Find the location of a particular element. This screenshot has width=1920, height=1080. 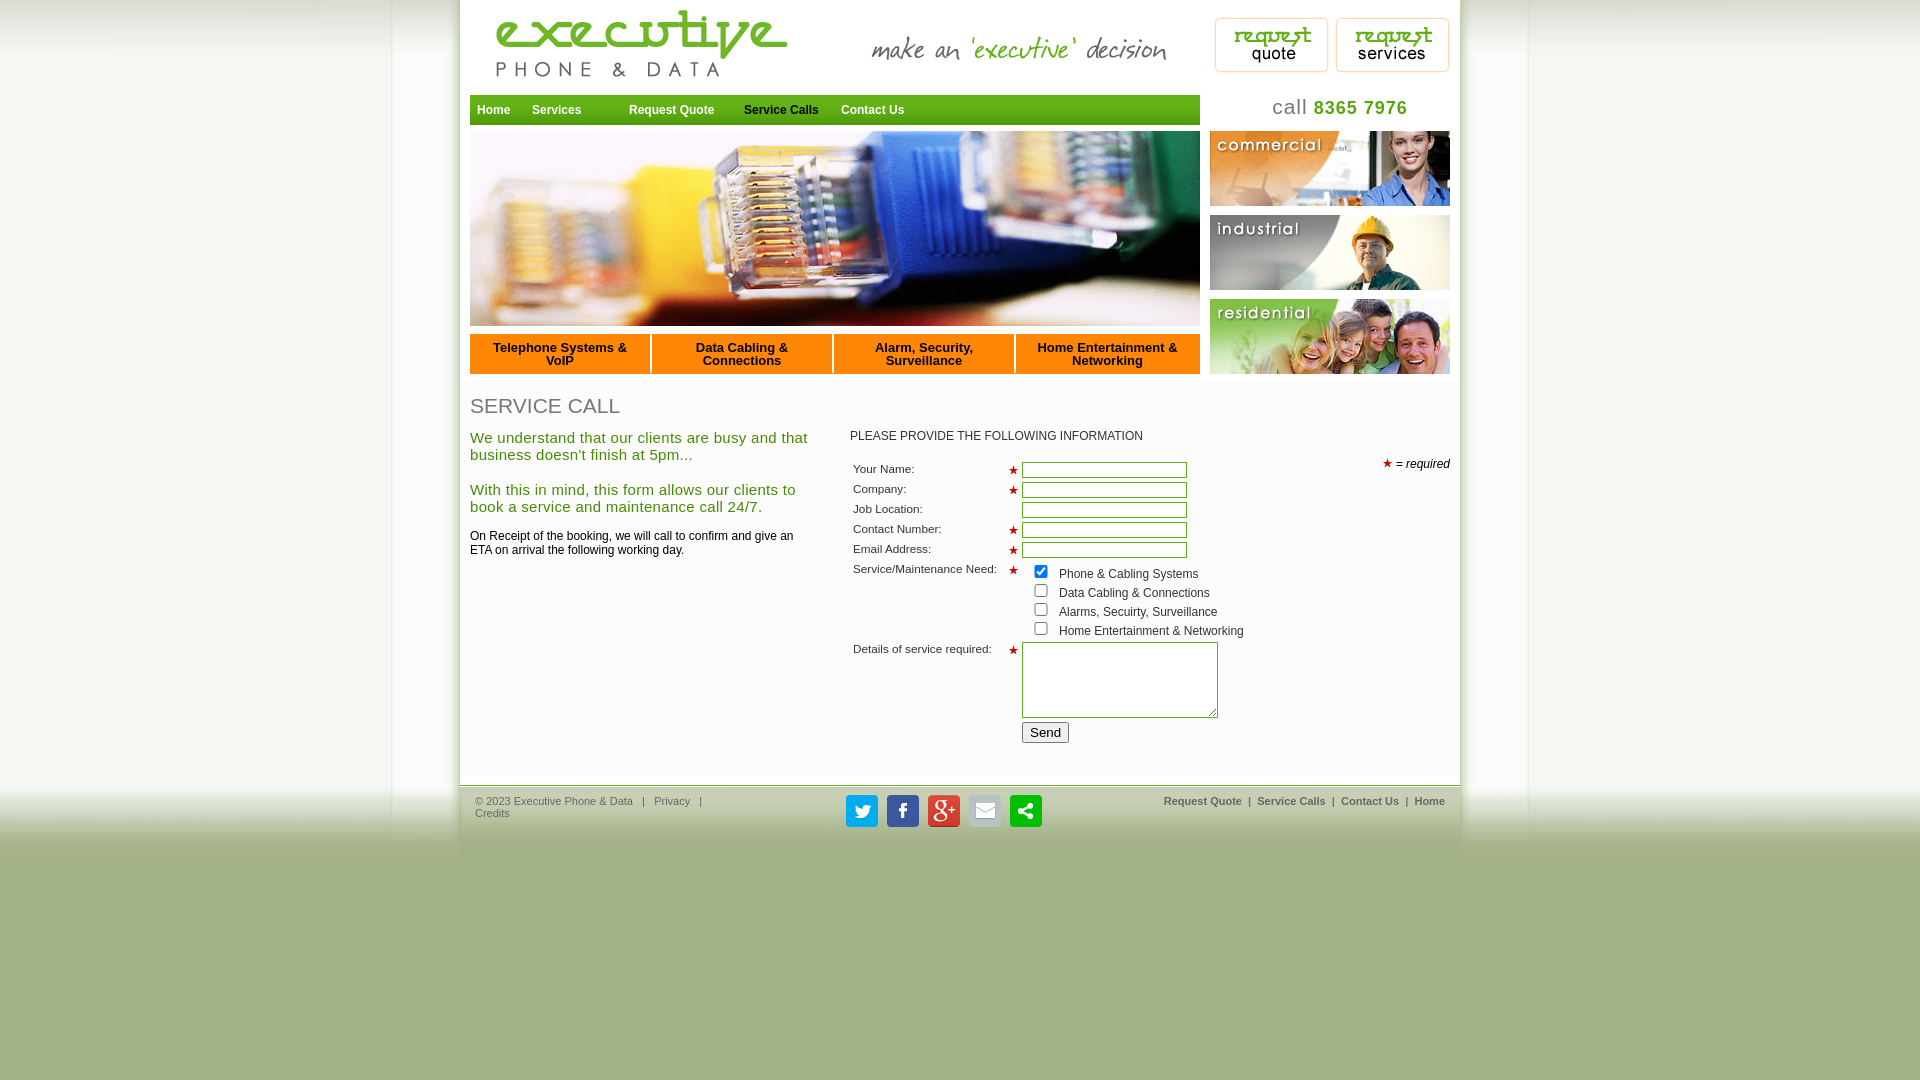

Send is located at coordinates (1046, 732).